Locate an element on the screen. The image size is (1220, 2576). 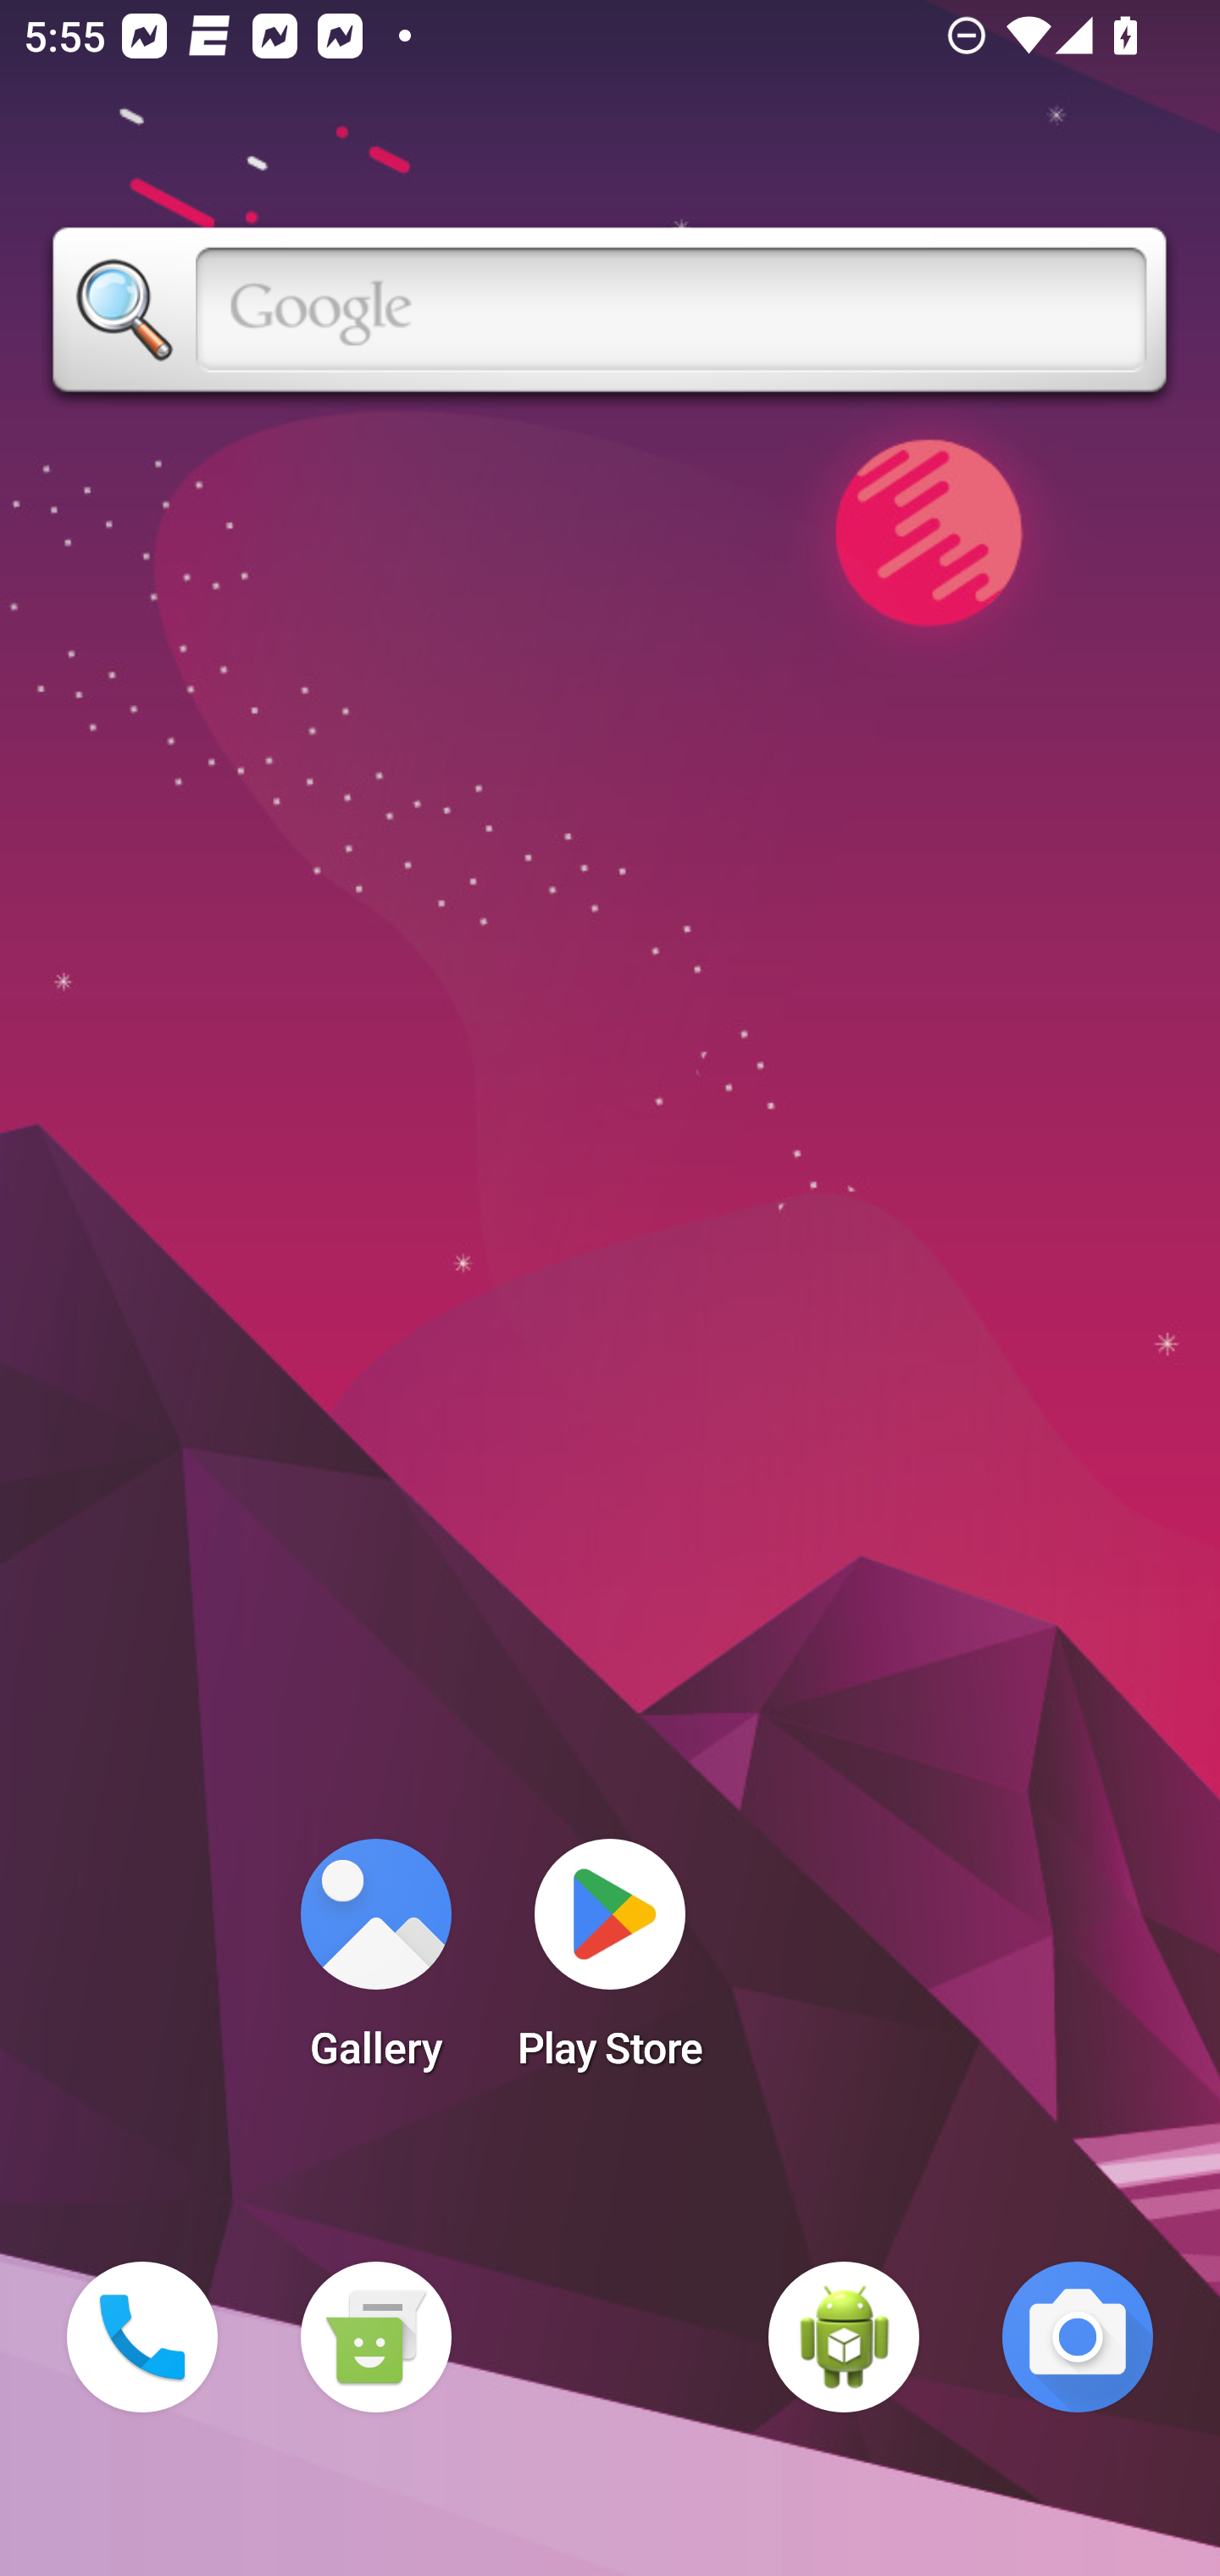
Play Store is located at coordinates (610, 1964).